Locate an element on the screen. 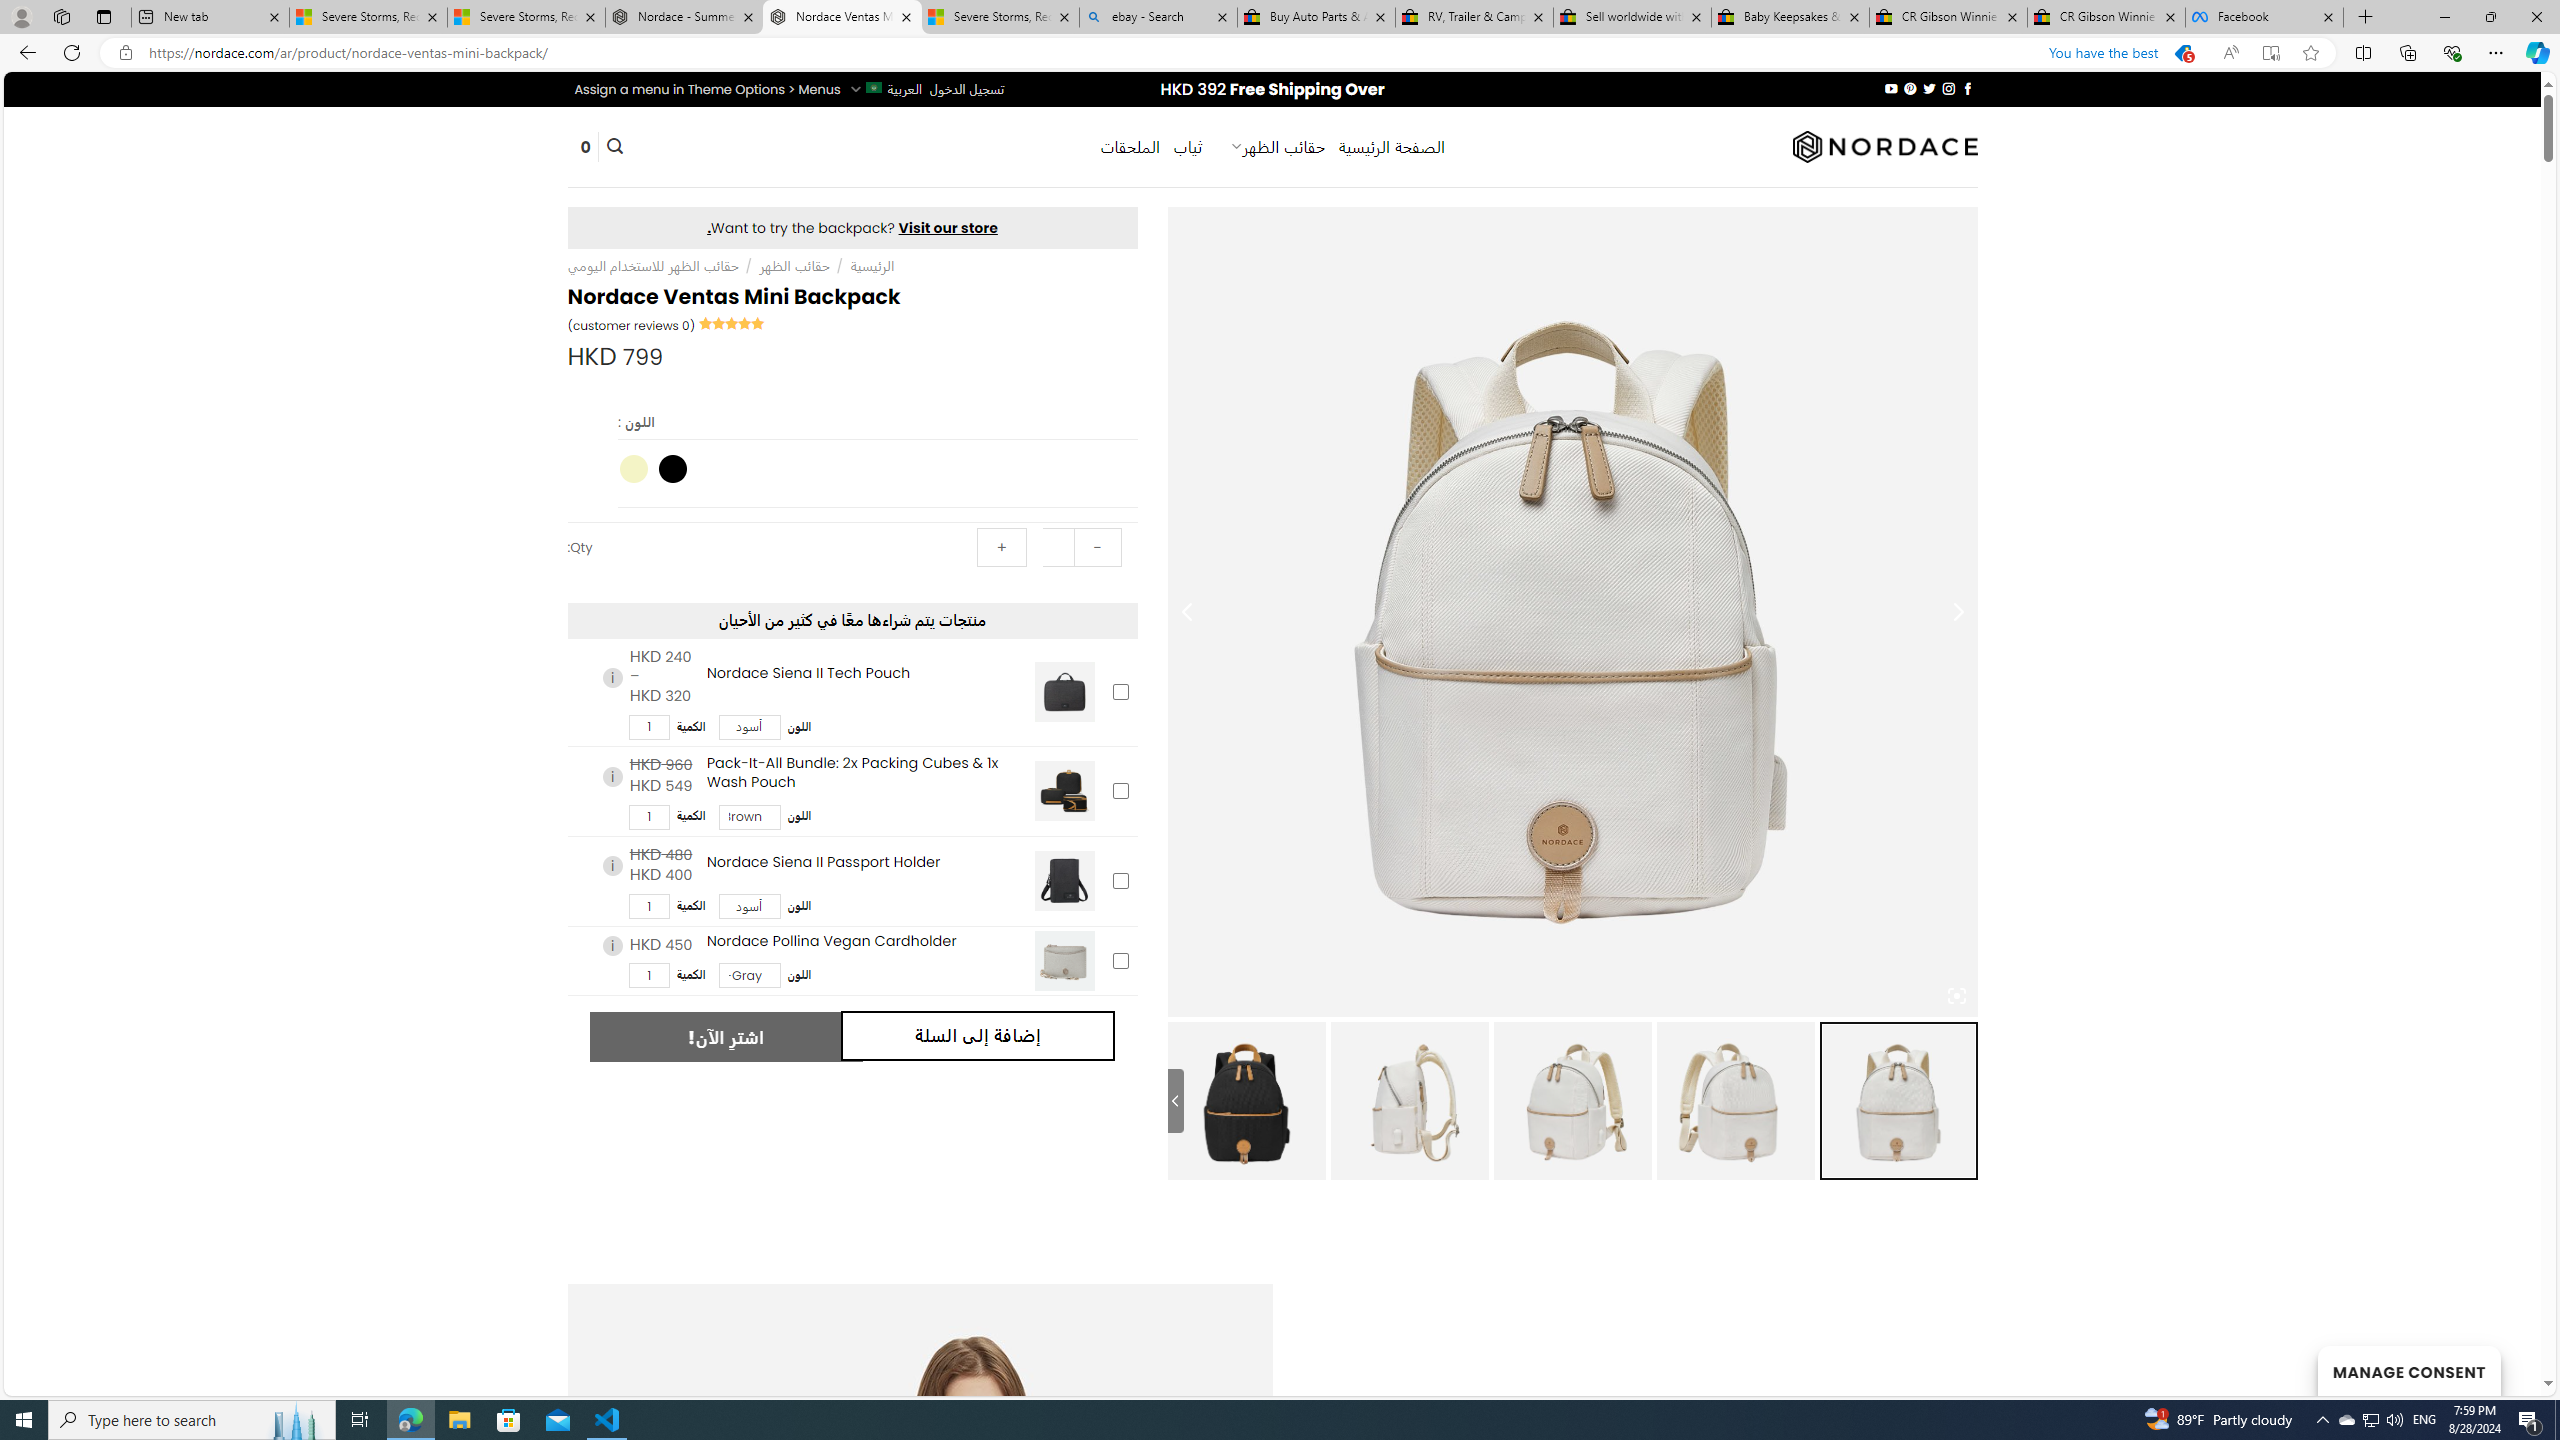 The image size is (2560, 1440). Class: iconic-woothumbs-fullscreen is located at coordinates (1957, 996).